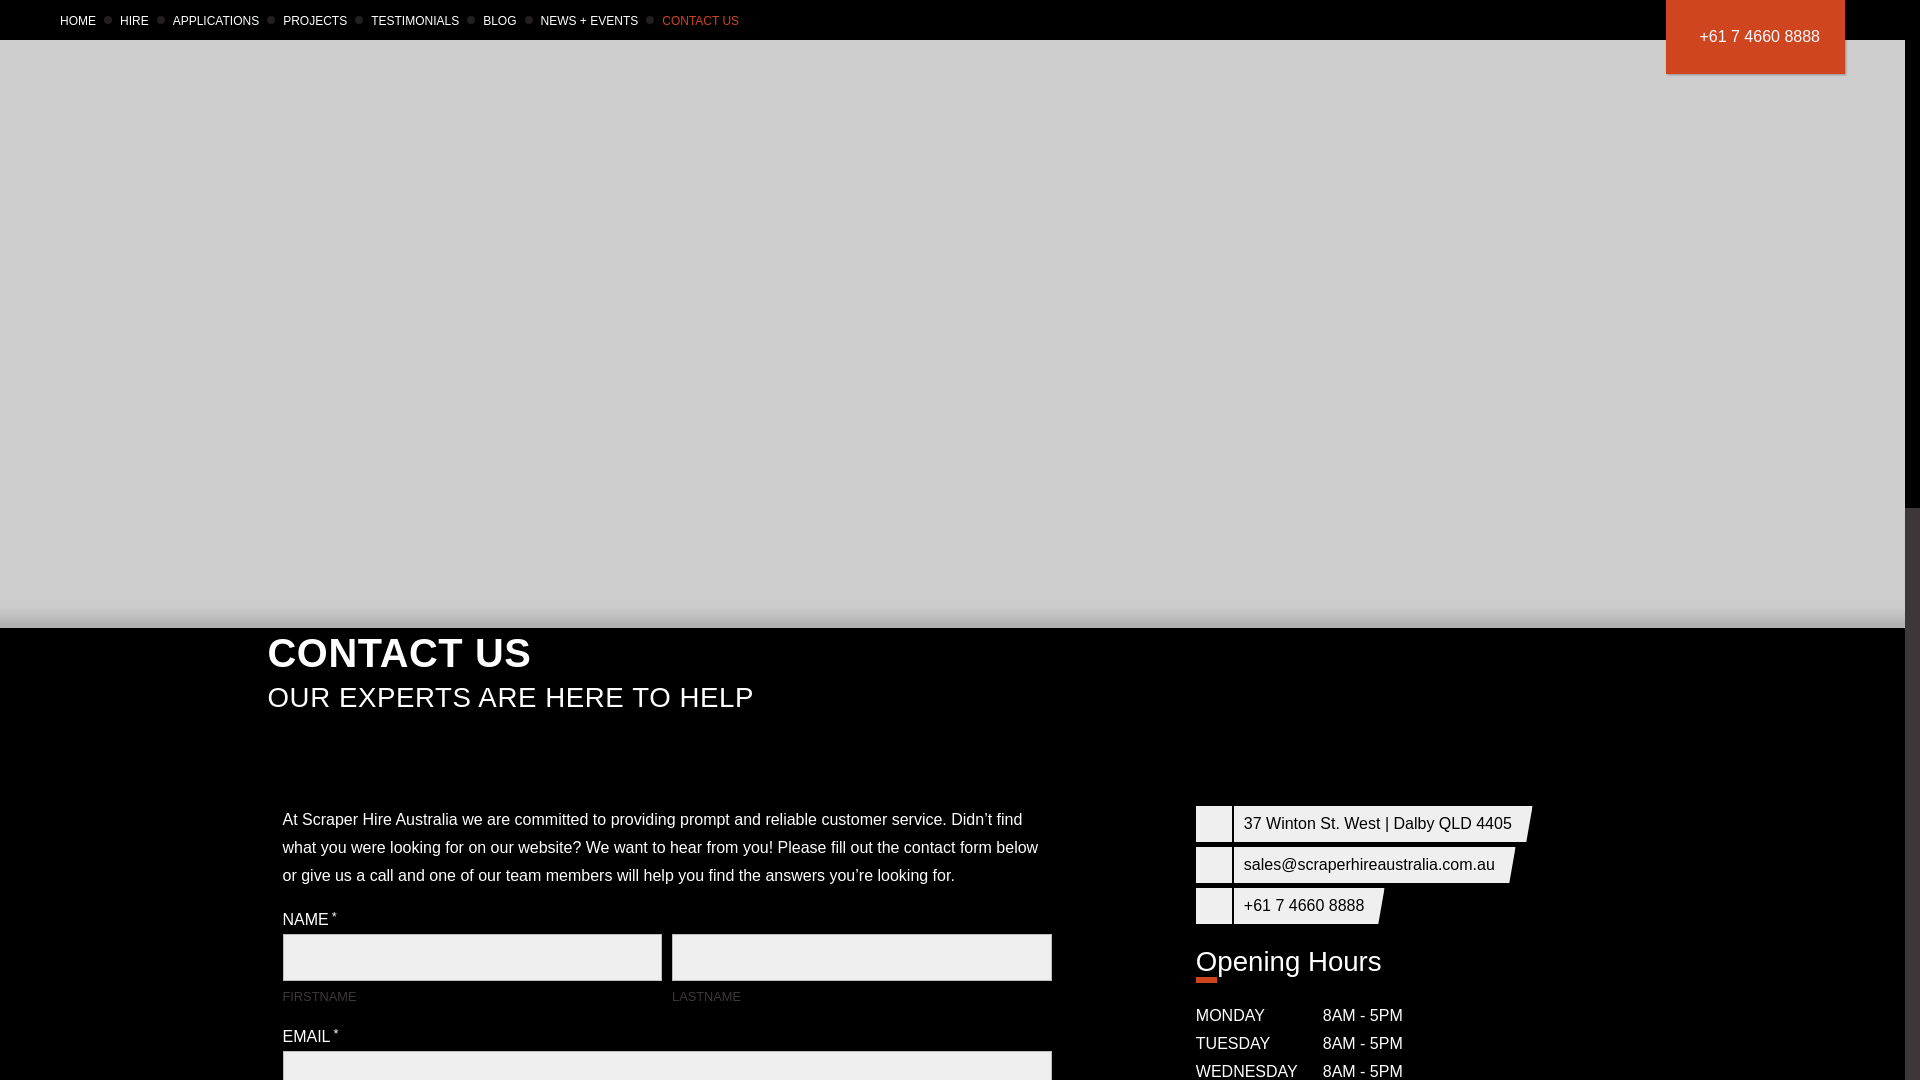 The image size is (1920, 1080). Describe the element at coordinates (414, 21) in the screenshot. I see `TESTIMONIALS` at that location.